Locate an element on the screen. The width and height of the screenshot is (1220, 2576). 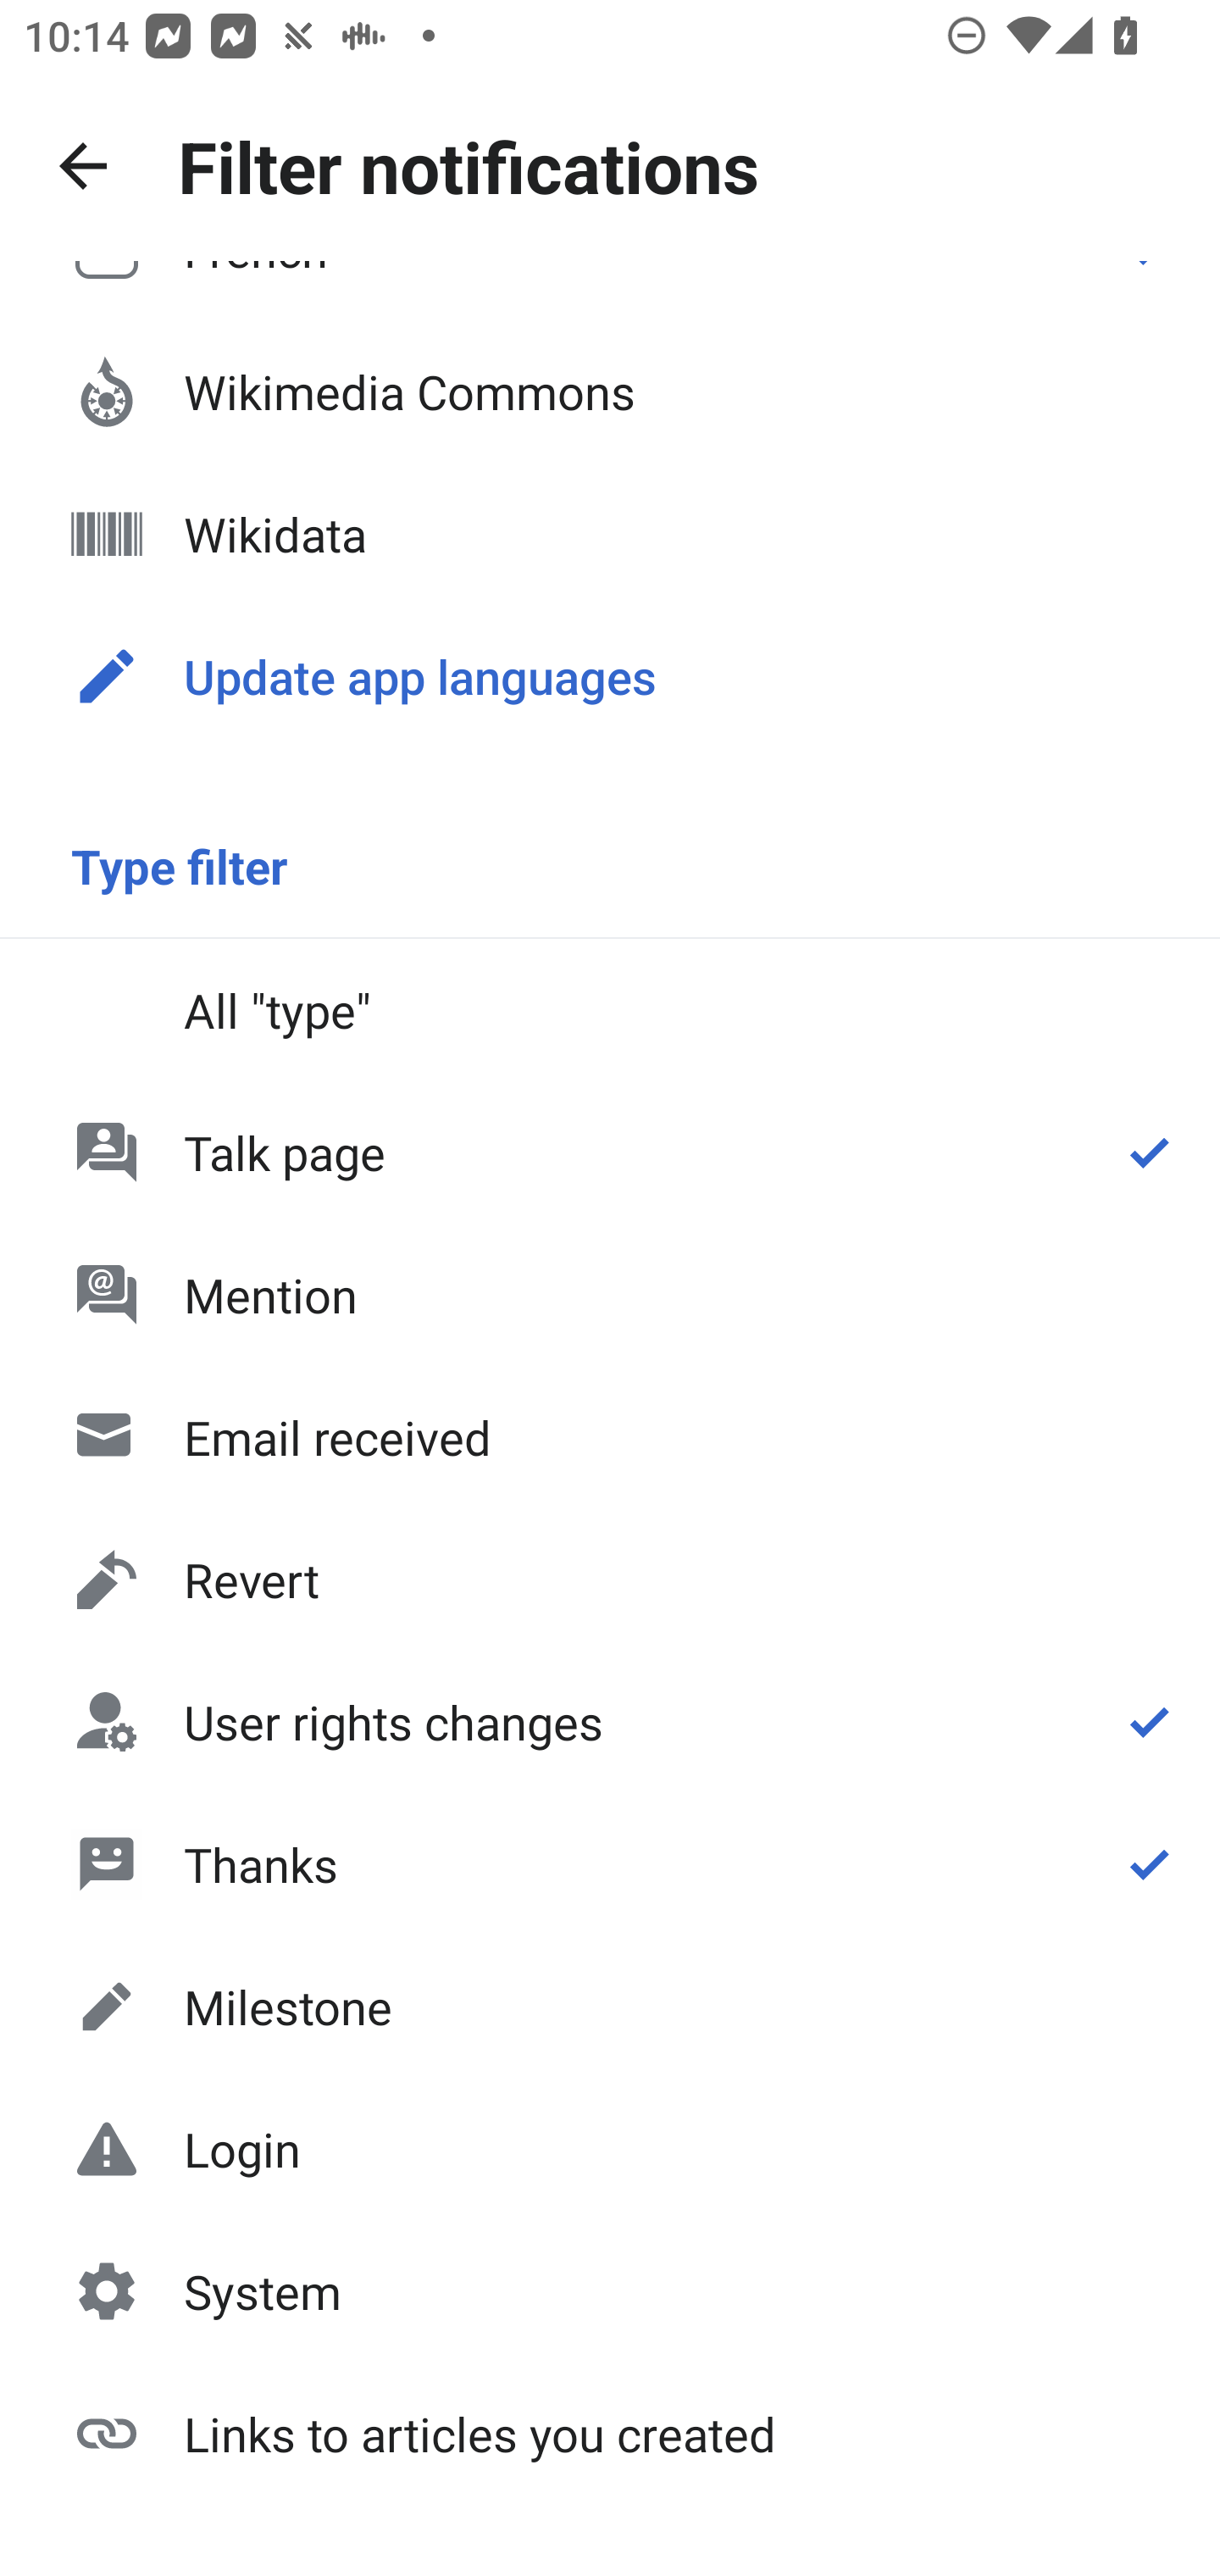
Wikidata is located at coordinates (610, 534).